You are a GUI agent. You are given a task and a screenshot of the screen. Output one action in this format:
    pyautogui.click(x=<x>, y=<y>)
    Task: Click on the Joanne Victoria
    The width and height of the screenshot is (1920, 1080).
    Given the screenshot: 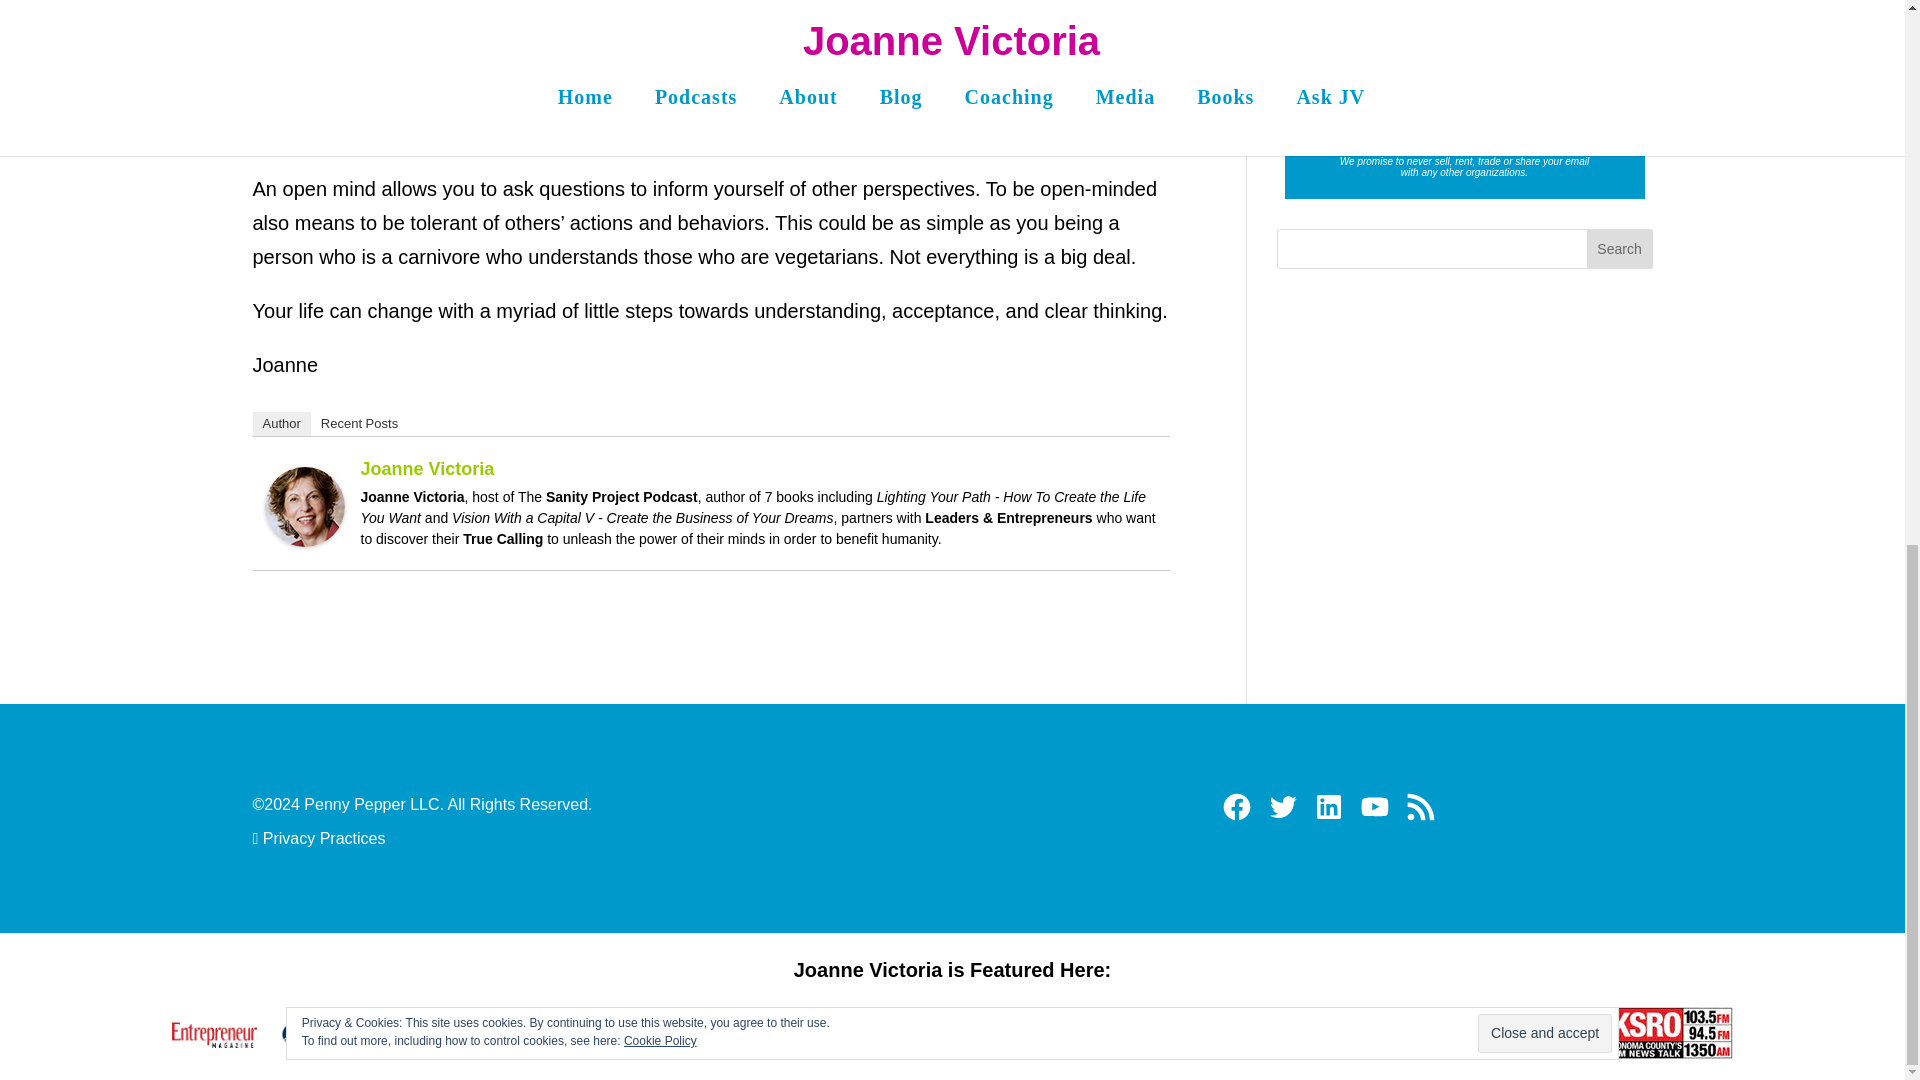 What is the action you would take?
    pyautogui.click(x=426, y=469)
    